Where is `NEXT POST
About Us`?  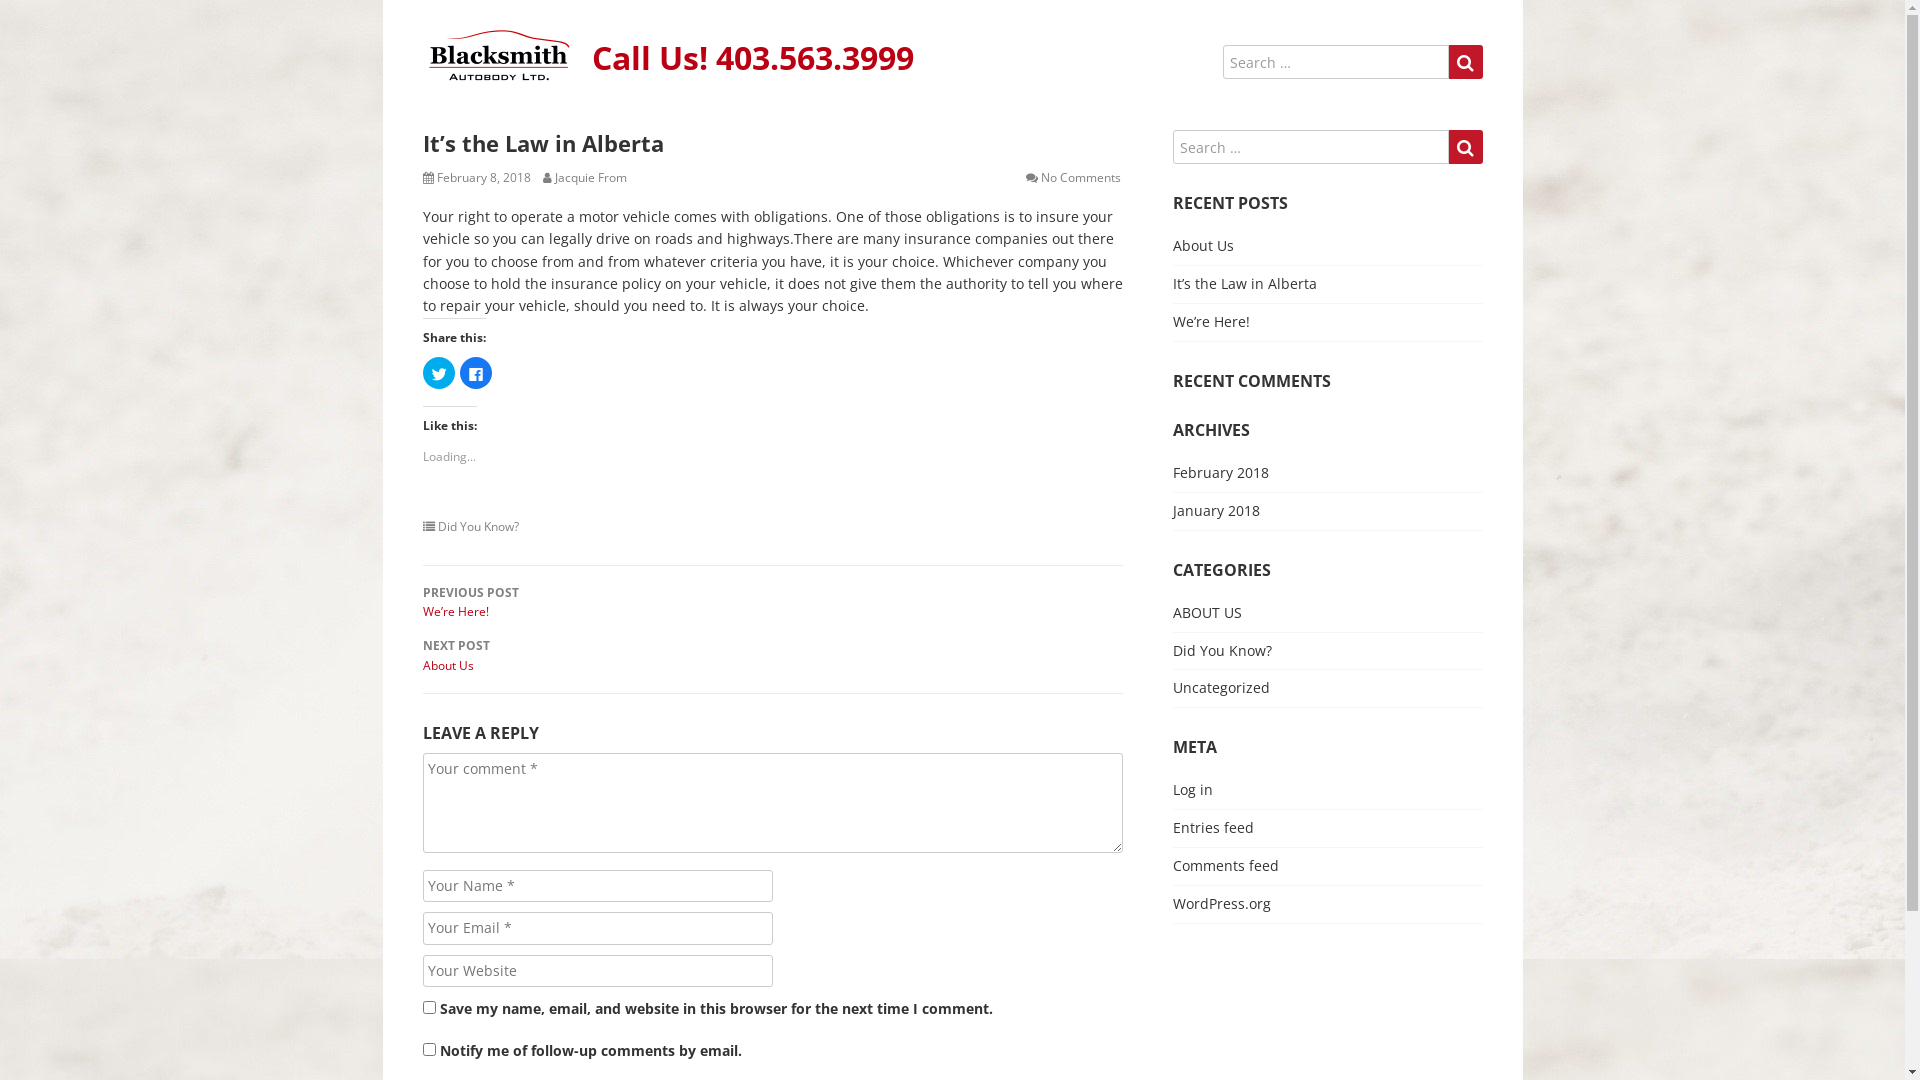 NEXT POST
About Us is located at coordinates (772, 656).